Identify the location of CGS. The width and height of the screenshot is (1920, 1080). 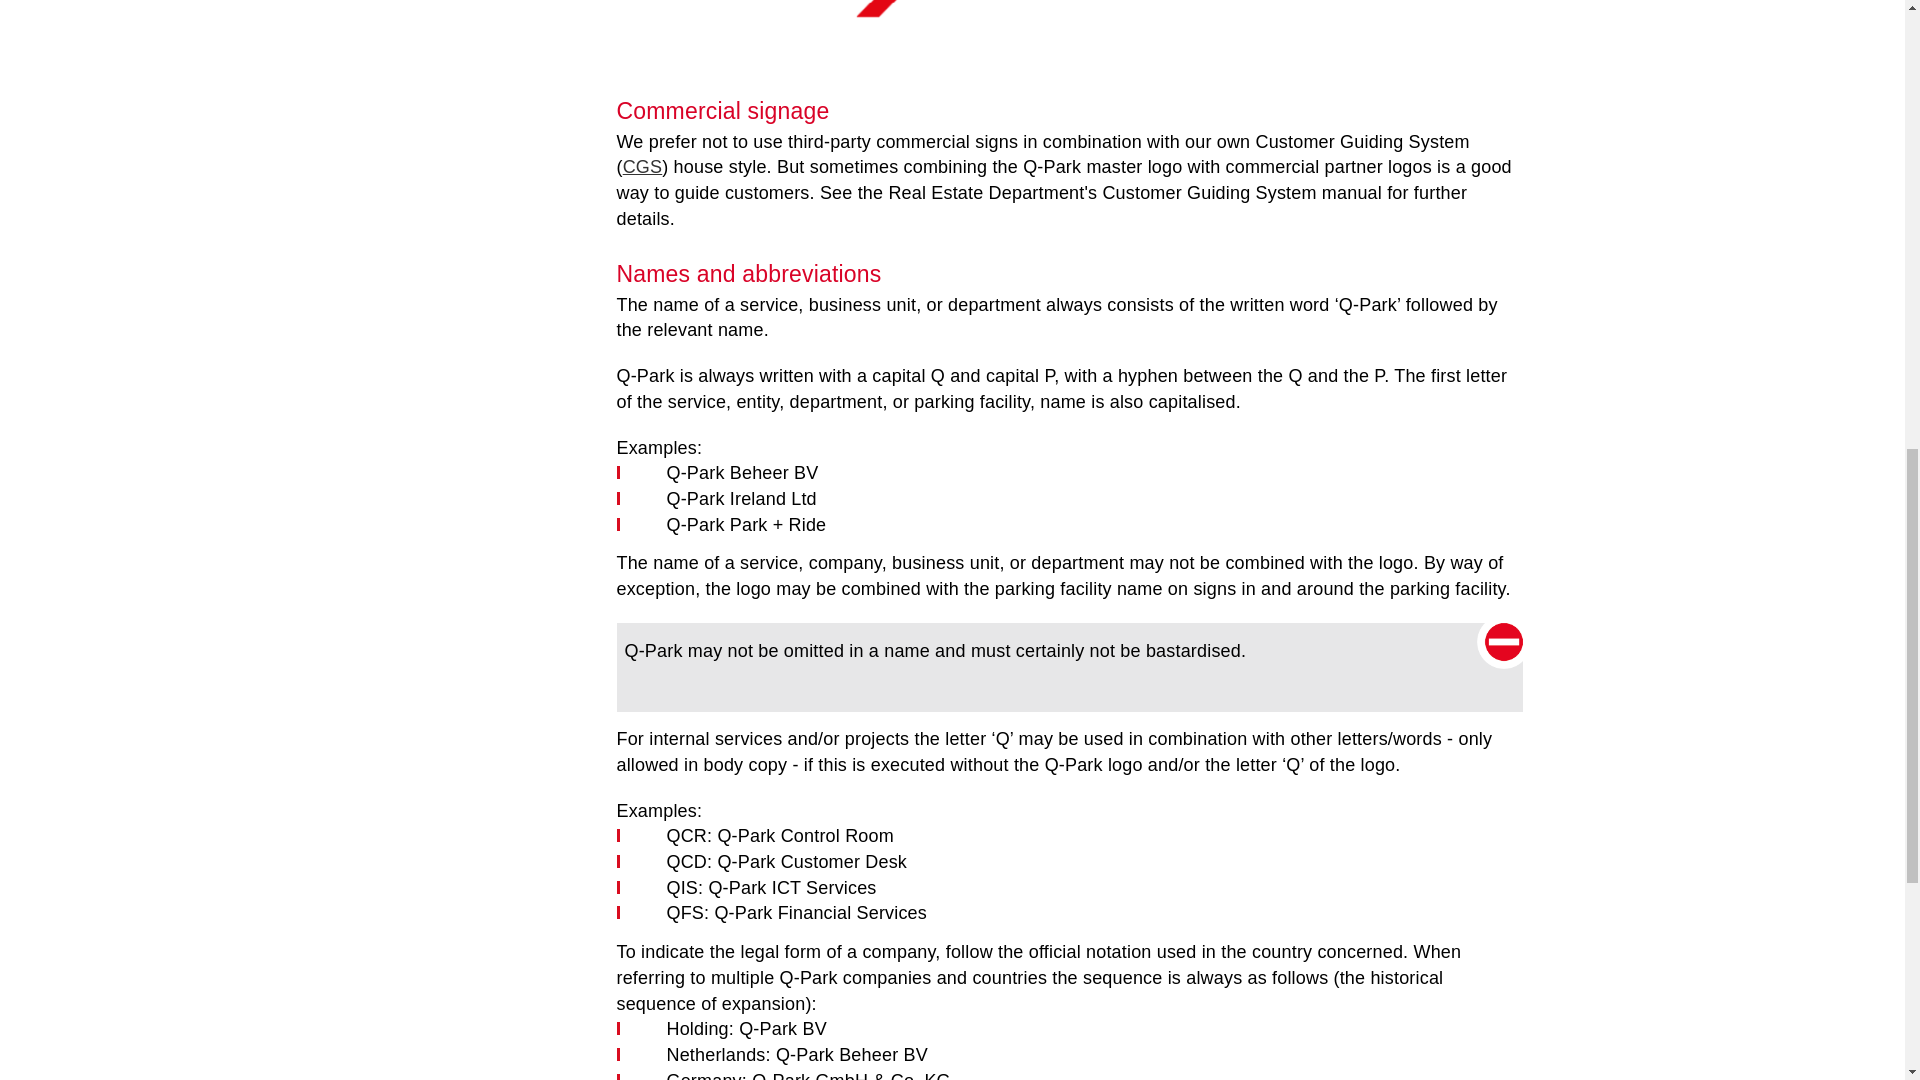
(642, 166).